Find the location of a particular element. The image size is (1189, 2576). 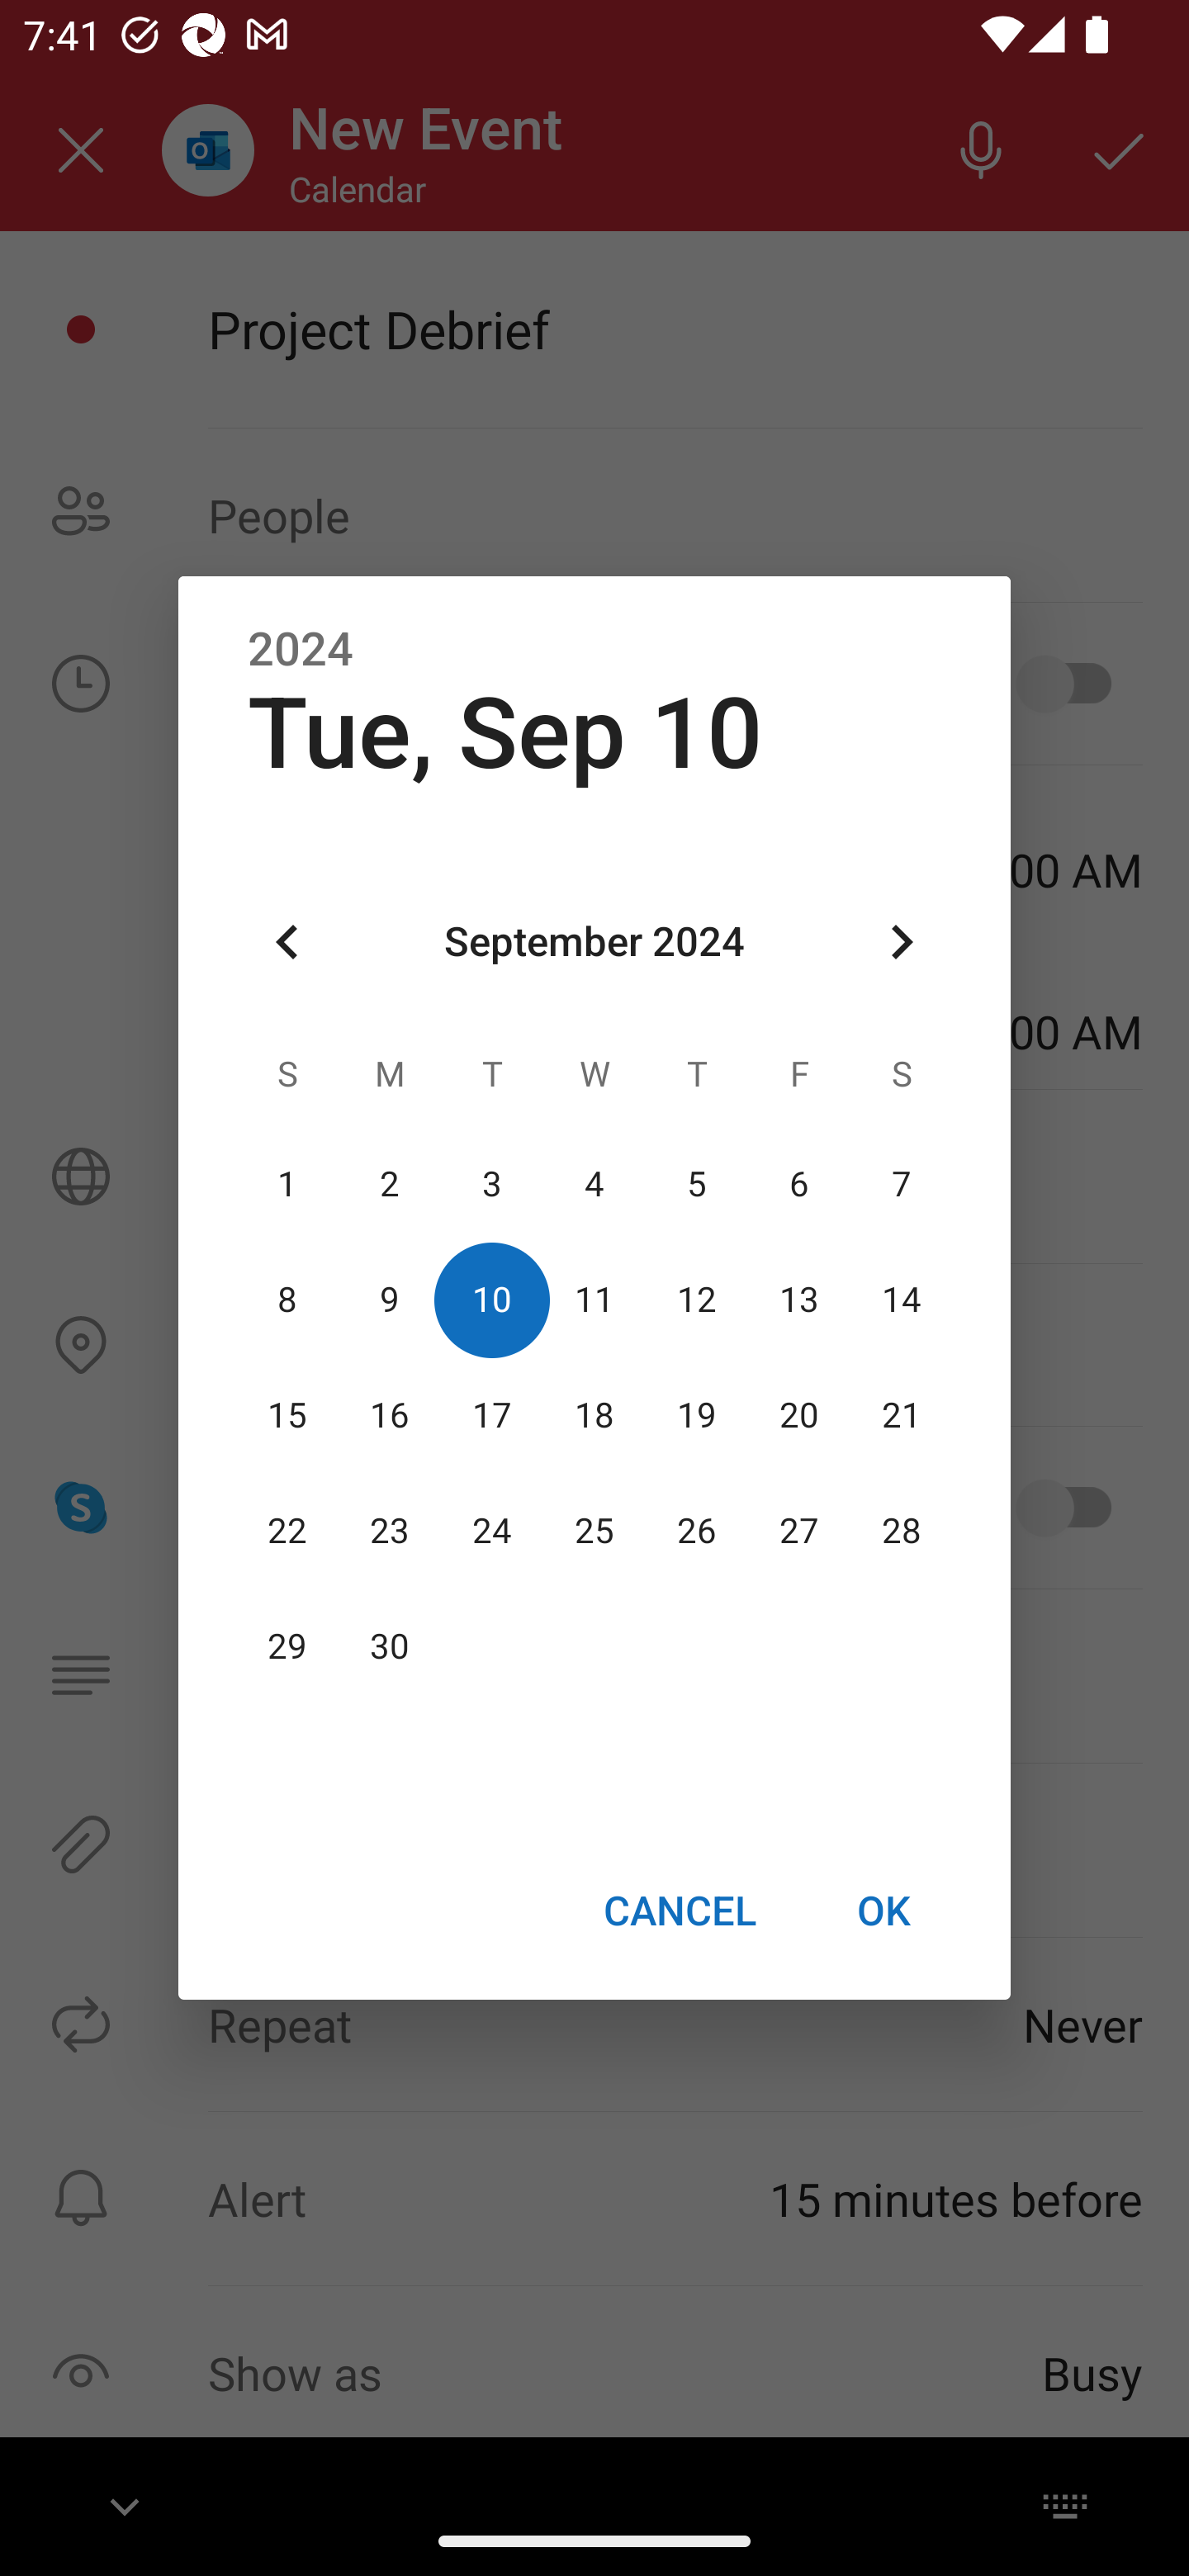

6 06 September 2024 is located at coordinates (798, 1184).